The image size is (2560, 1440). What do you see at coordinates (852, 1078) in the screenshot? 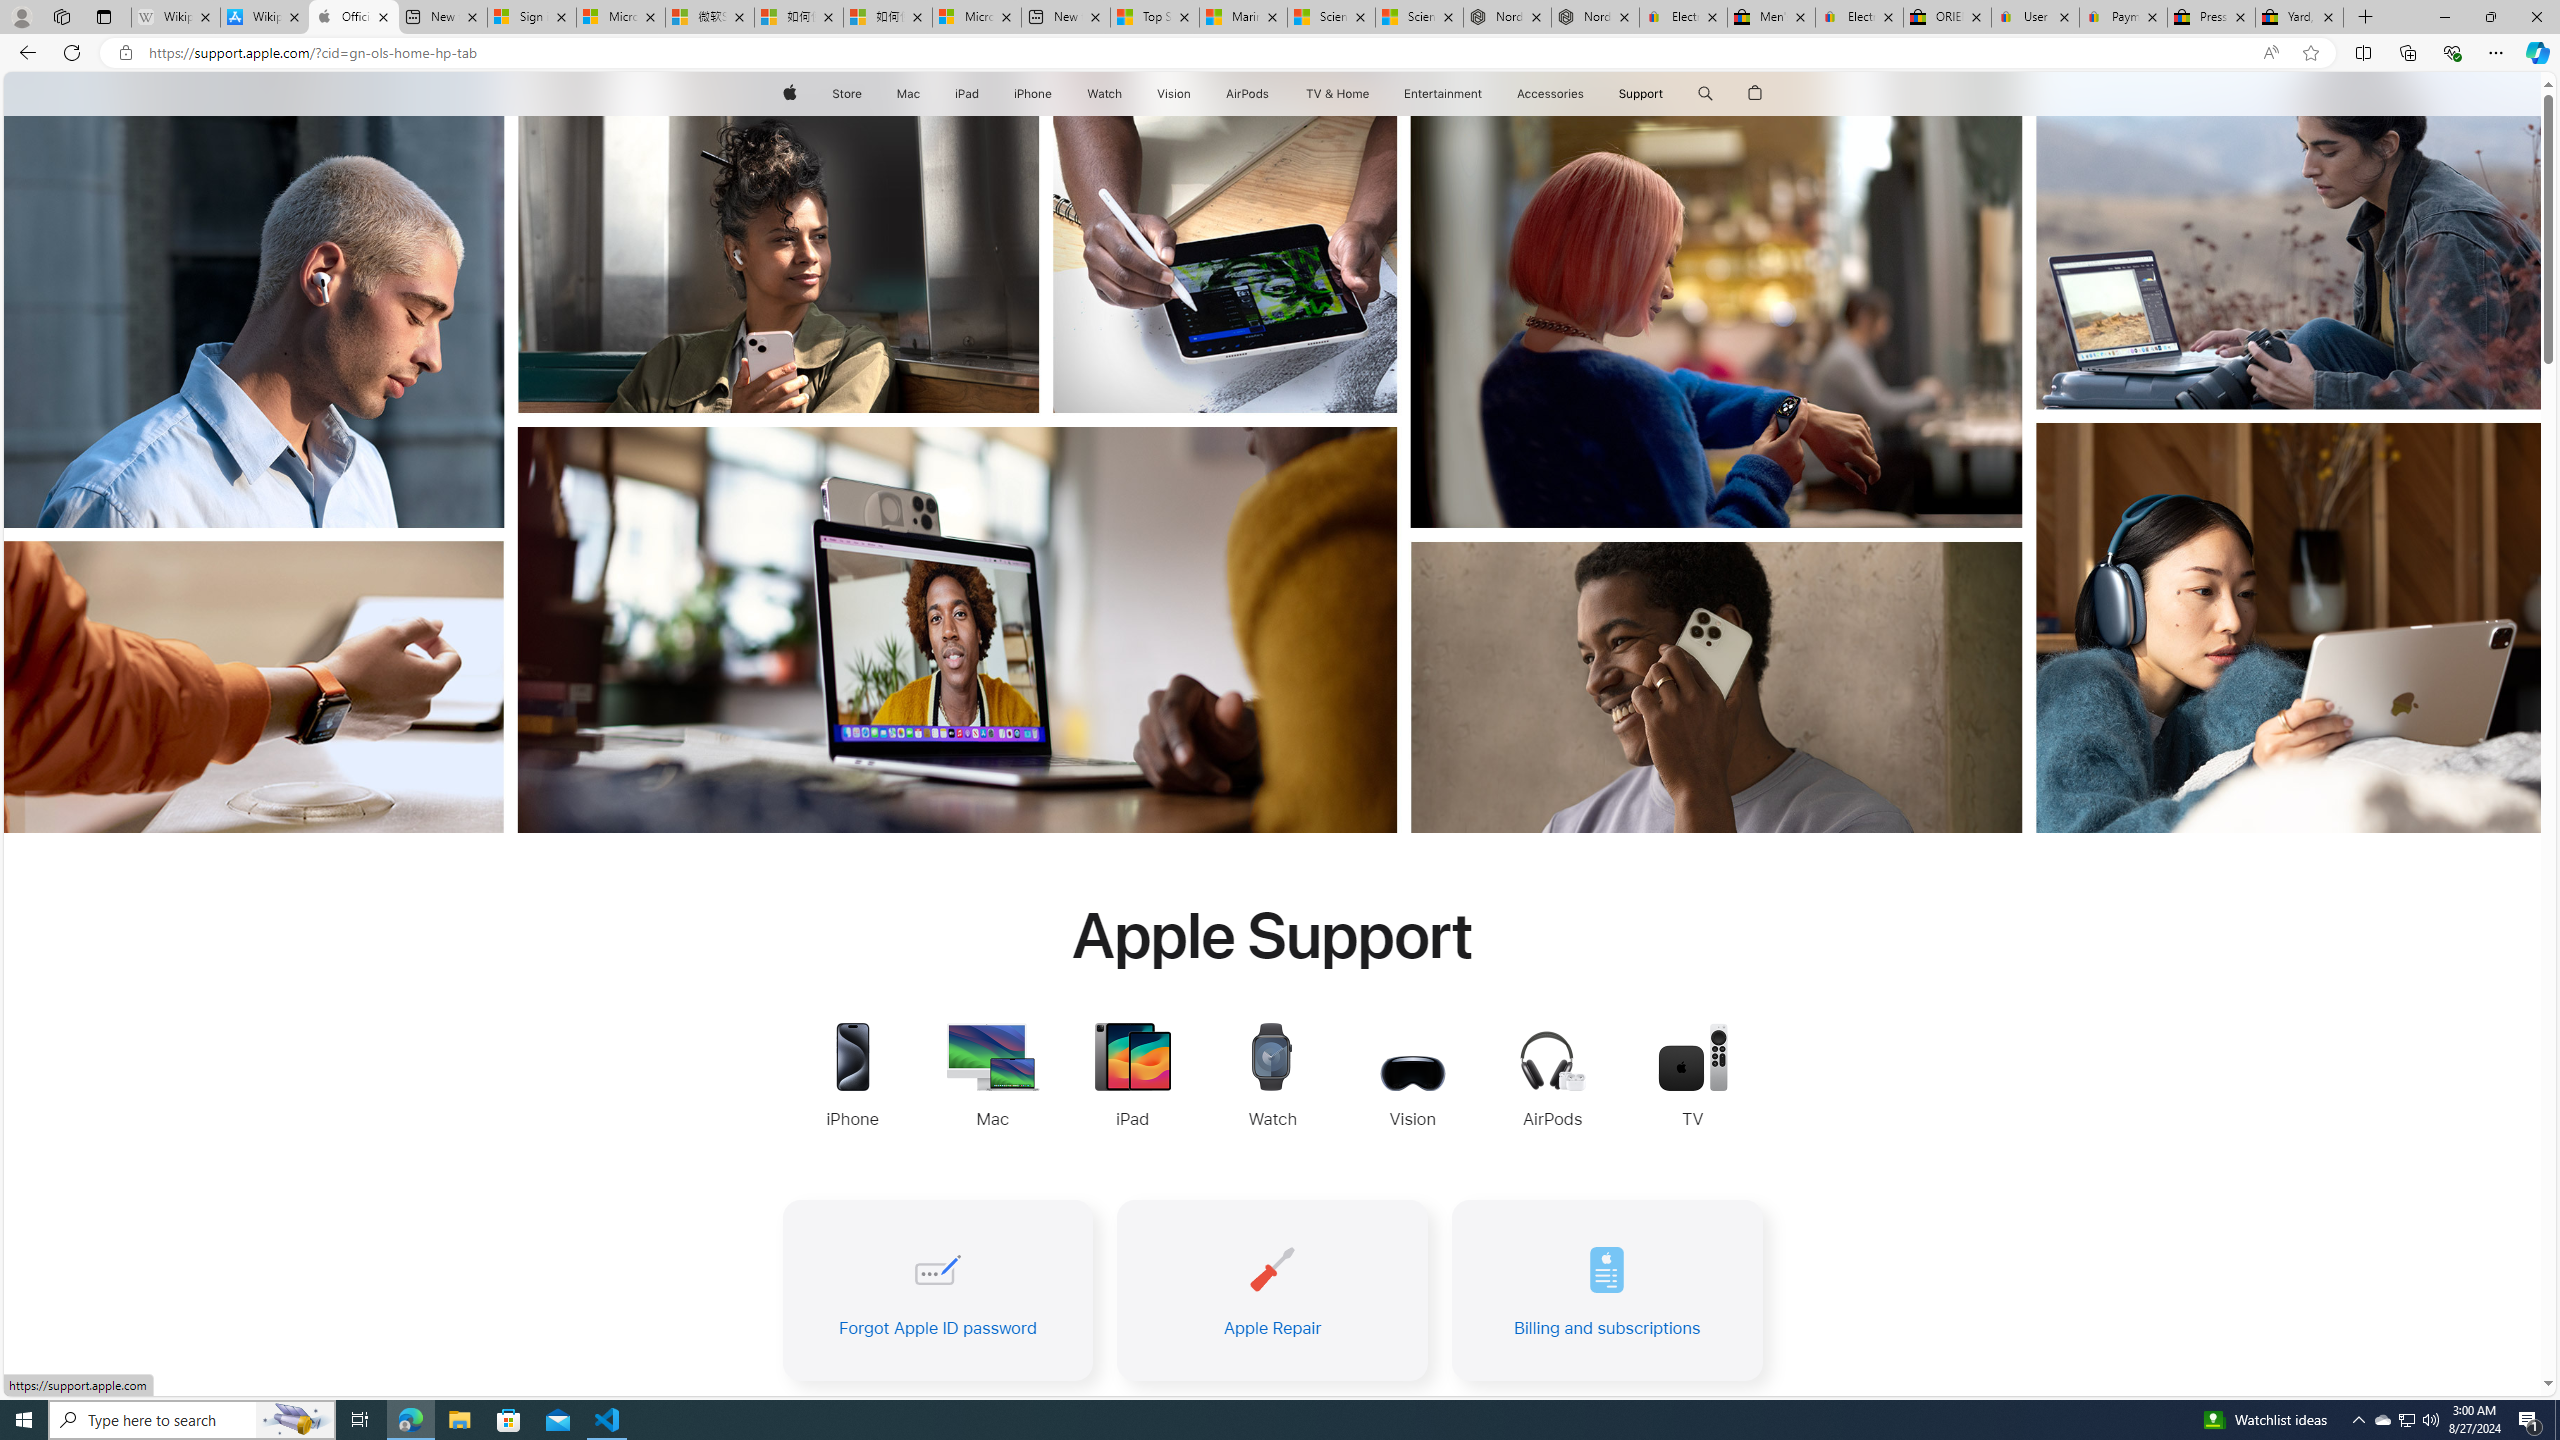
I see `iPhone Support` at bounding box center [852, 1078].